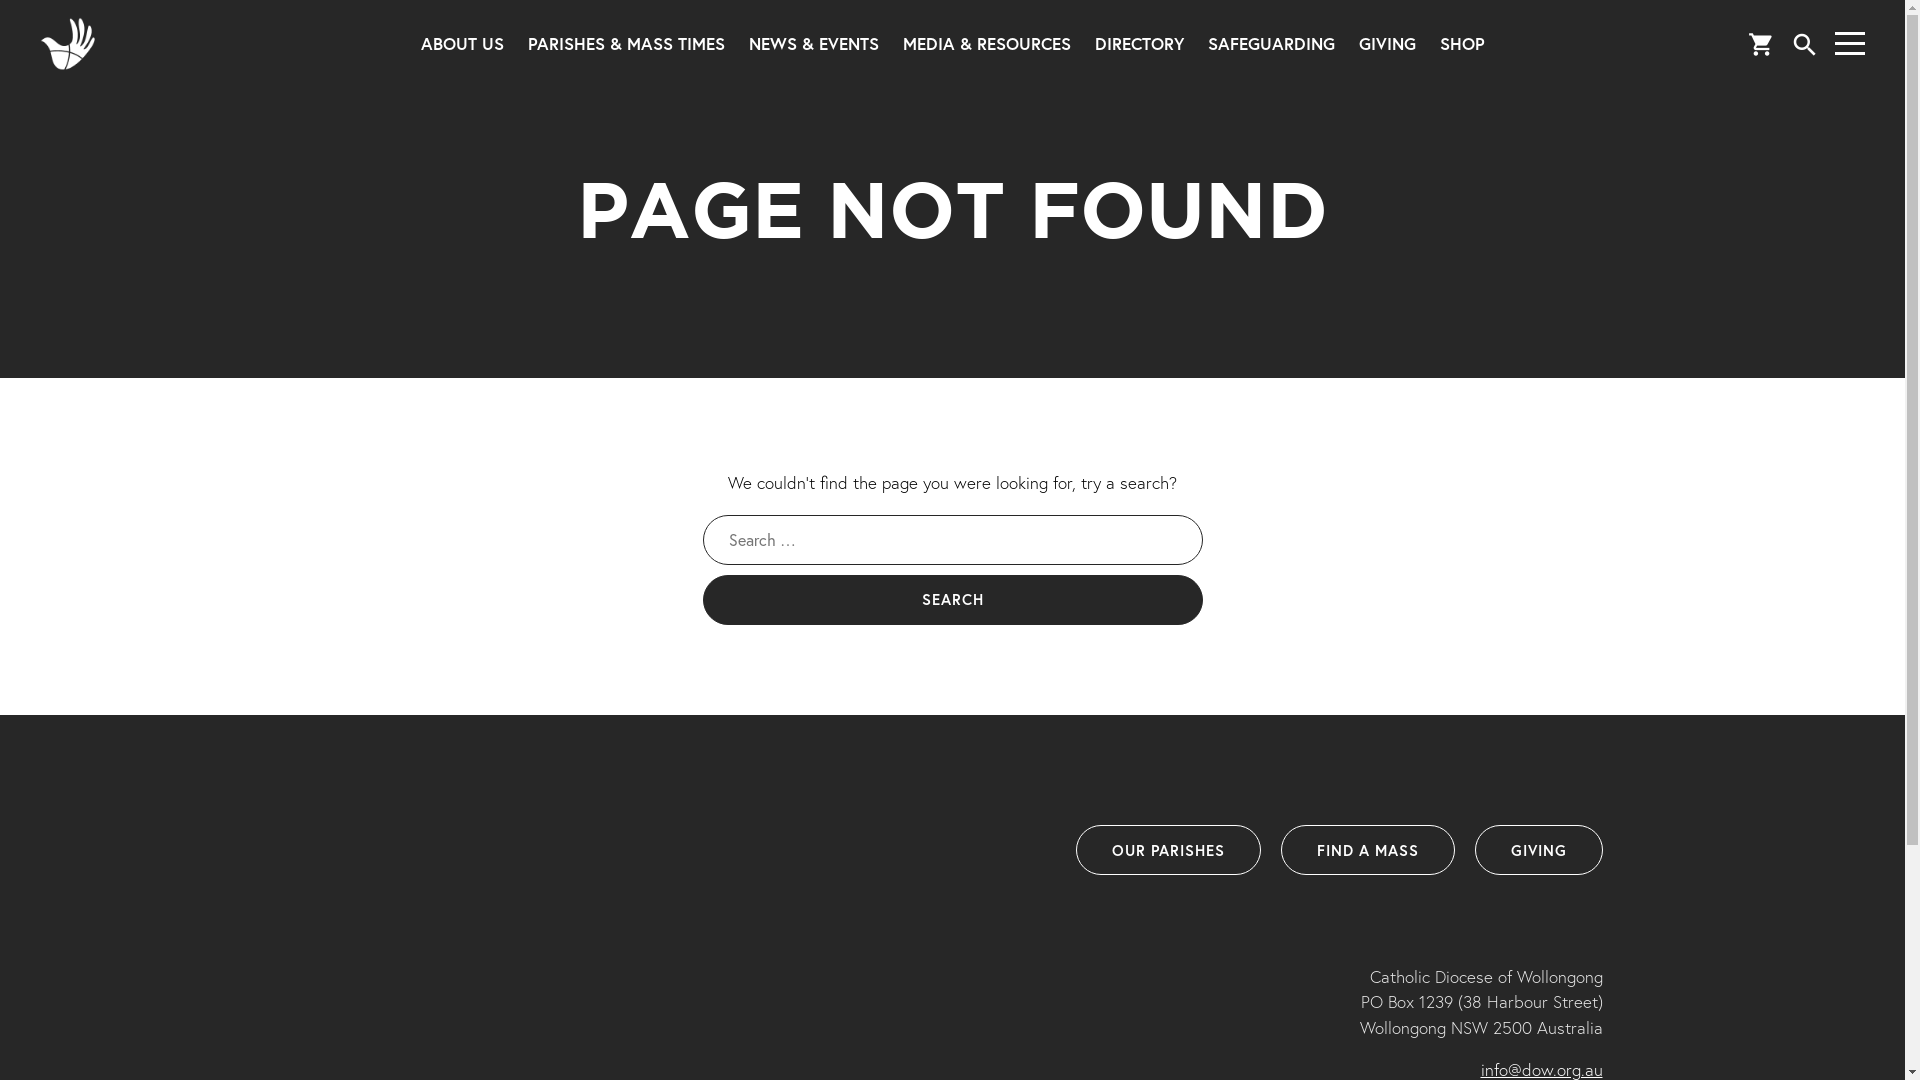  Describe the element at coordinates (1762, 44) in the screenshot. I see `shopping_cart` at that location.